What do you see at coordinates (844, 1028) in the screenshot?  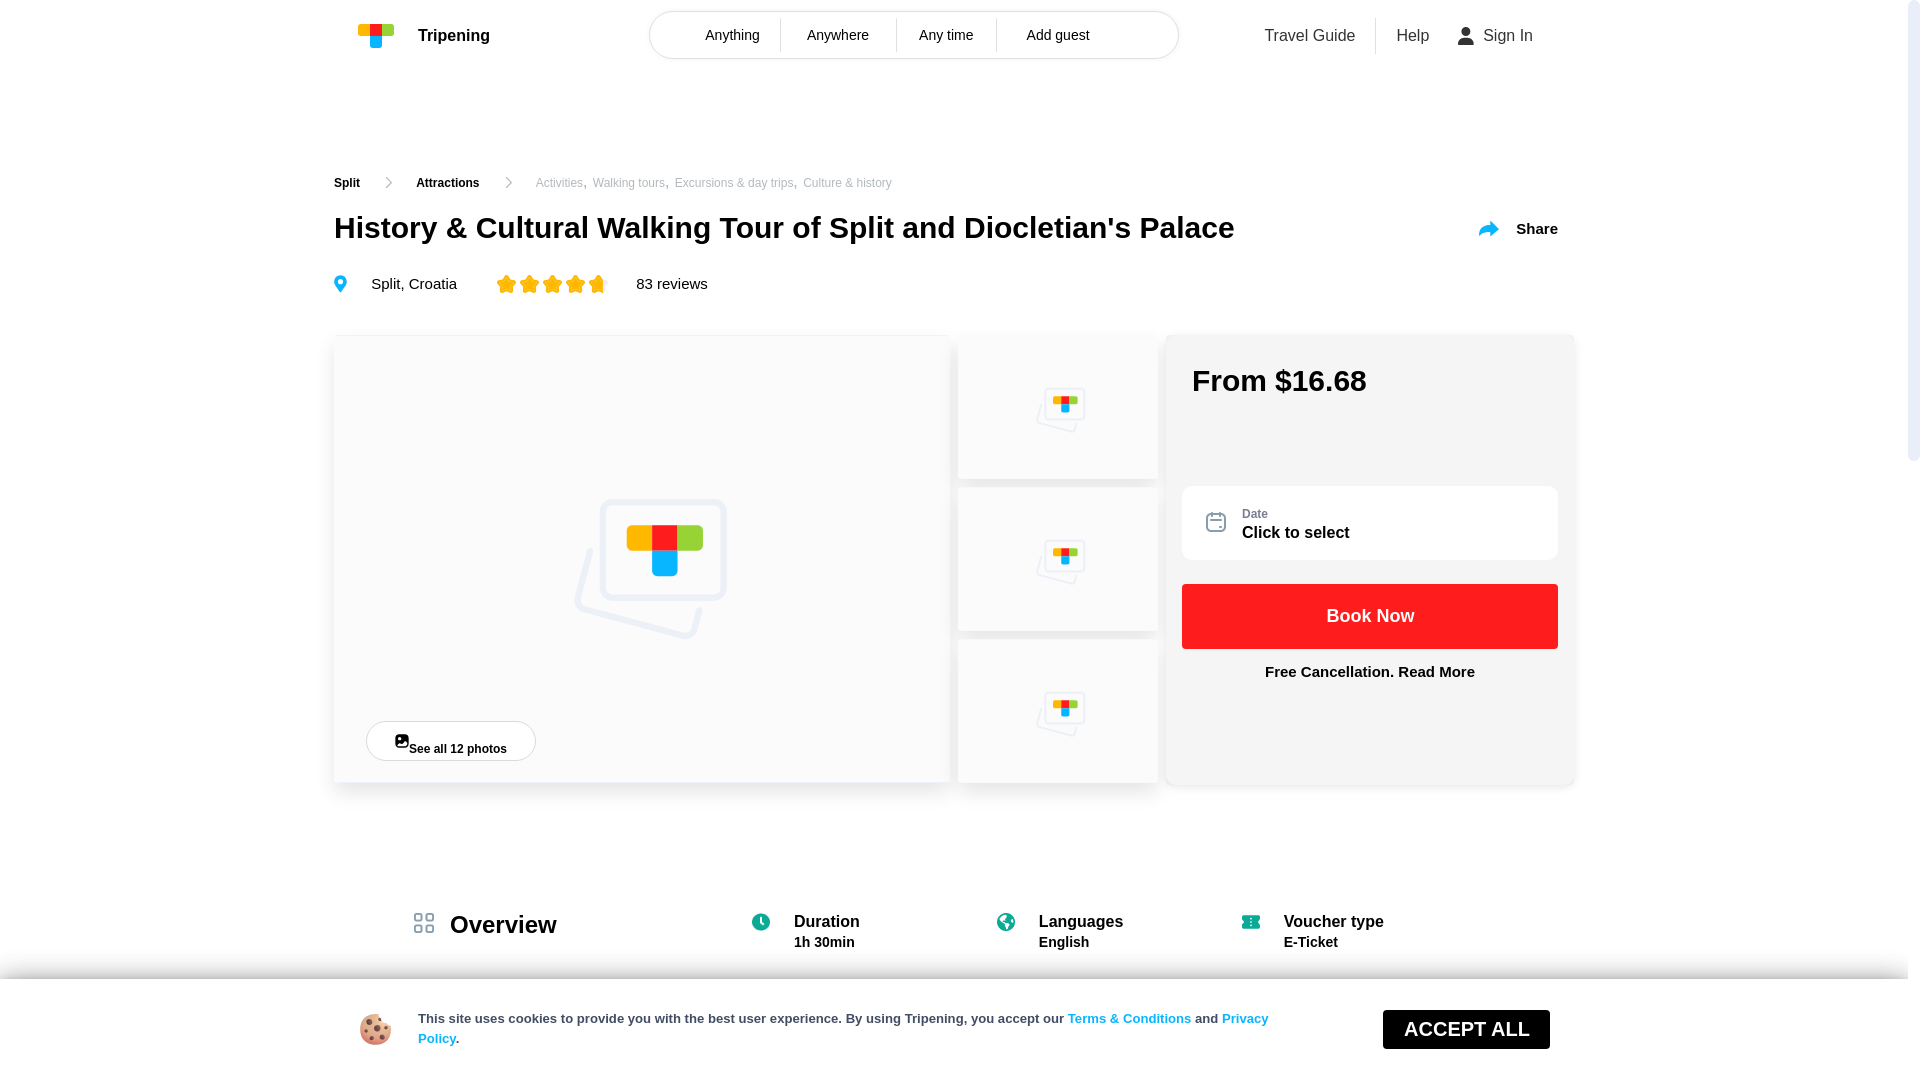 I see `Privacy Policy` at bounding box center [844, 1028].